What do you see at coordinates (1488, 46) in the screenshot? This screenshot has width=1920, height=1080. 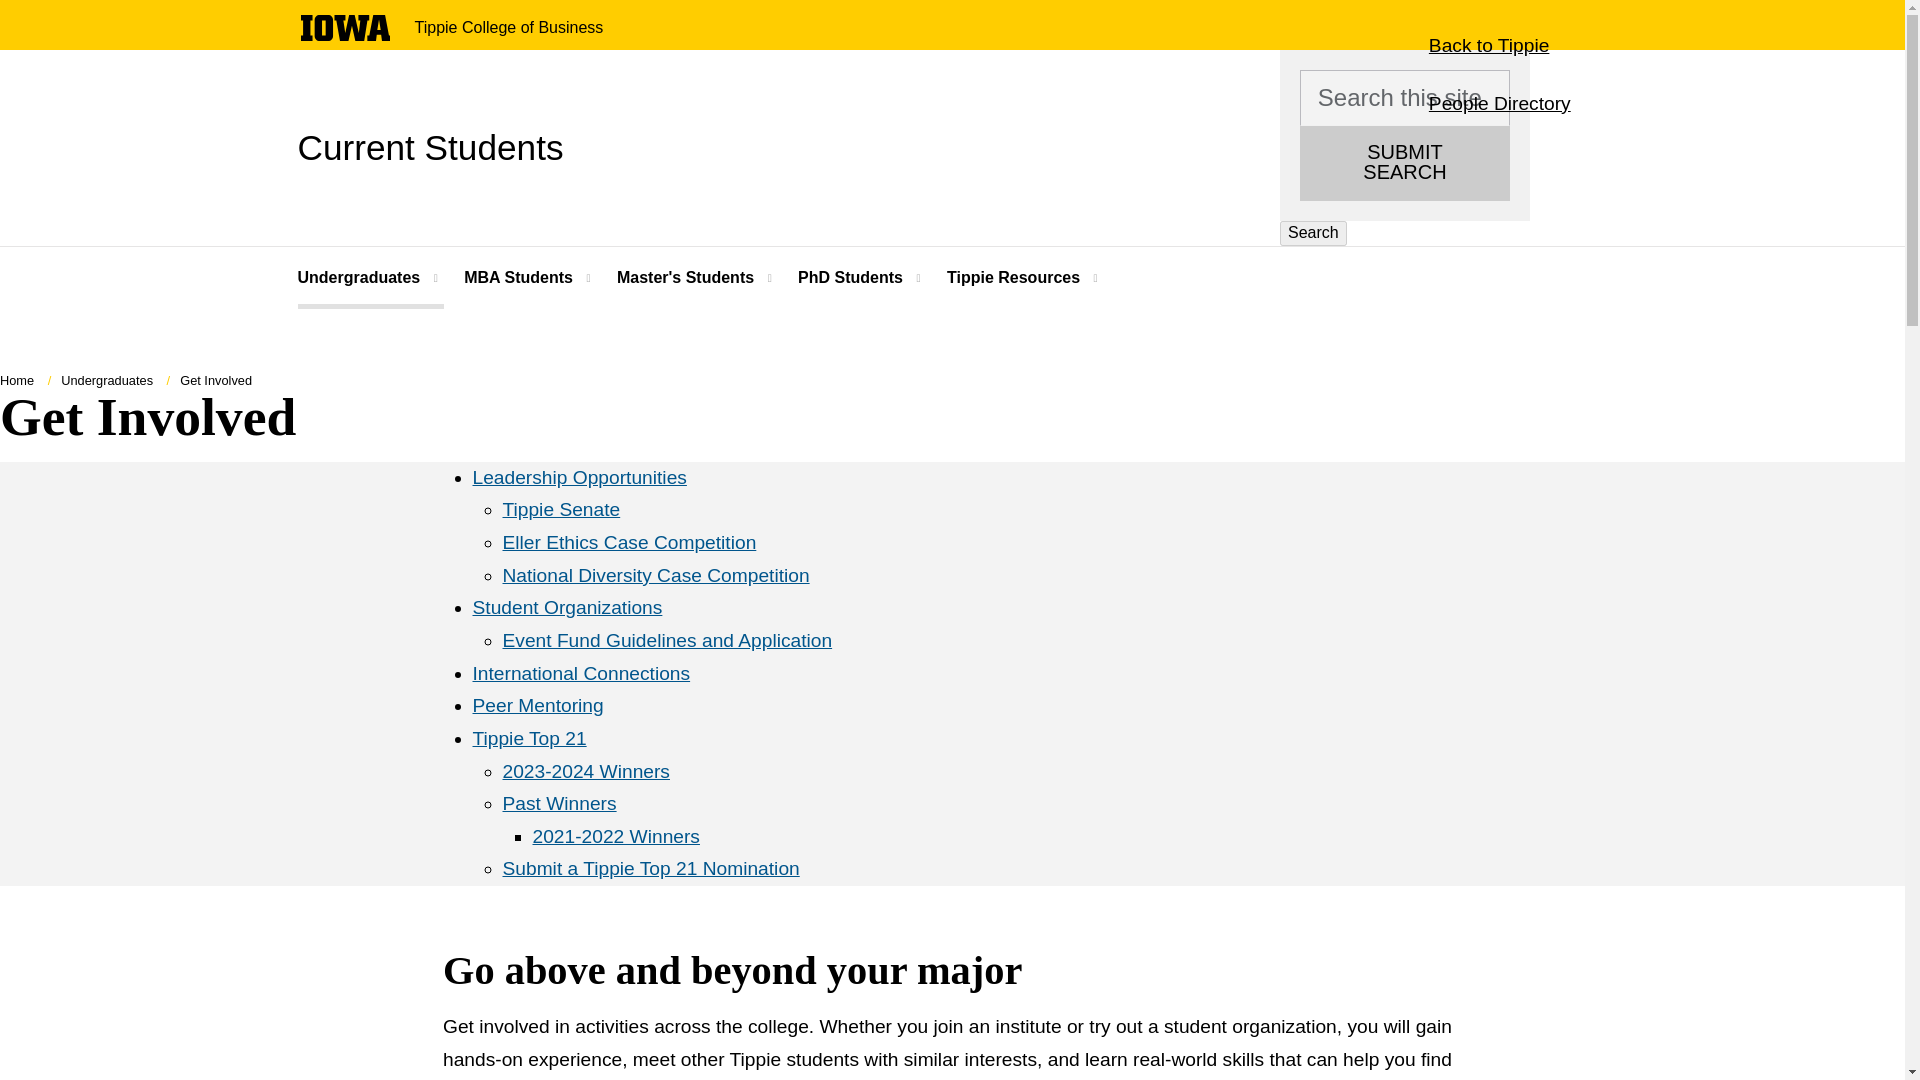 I see `Back to Tippie` at bounding box center [1488, 46].